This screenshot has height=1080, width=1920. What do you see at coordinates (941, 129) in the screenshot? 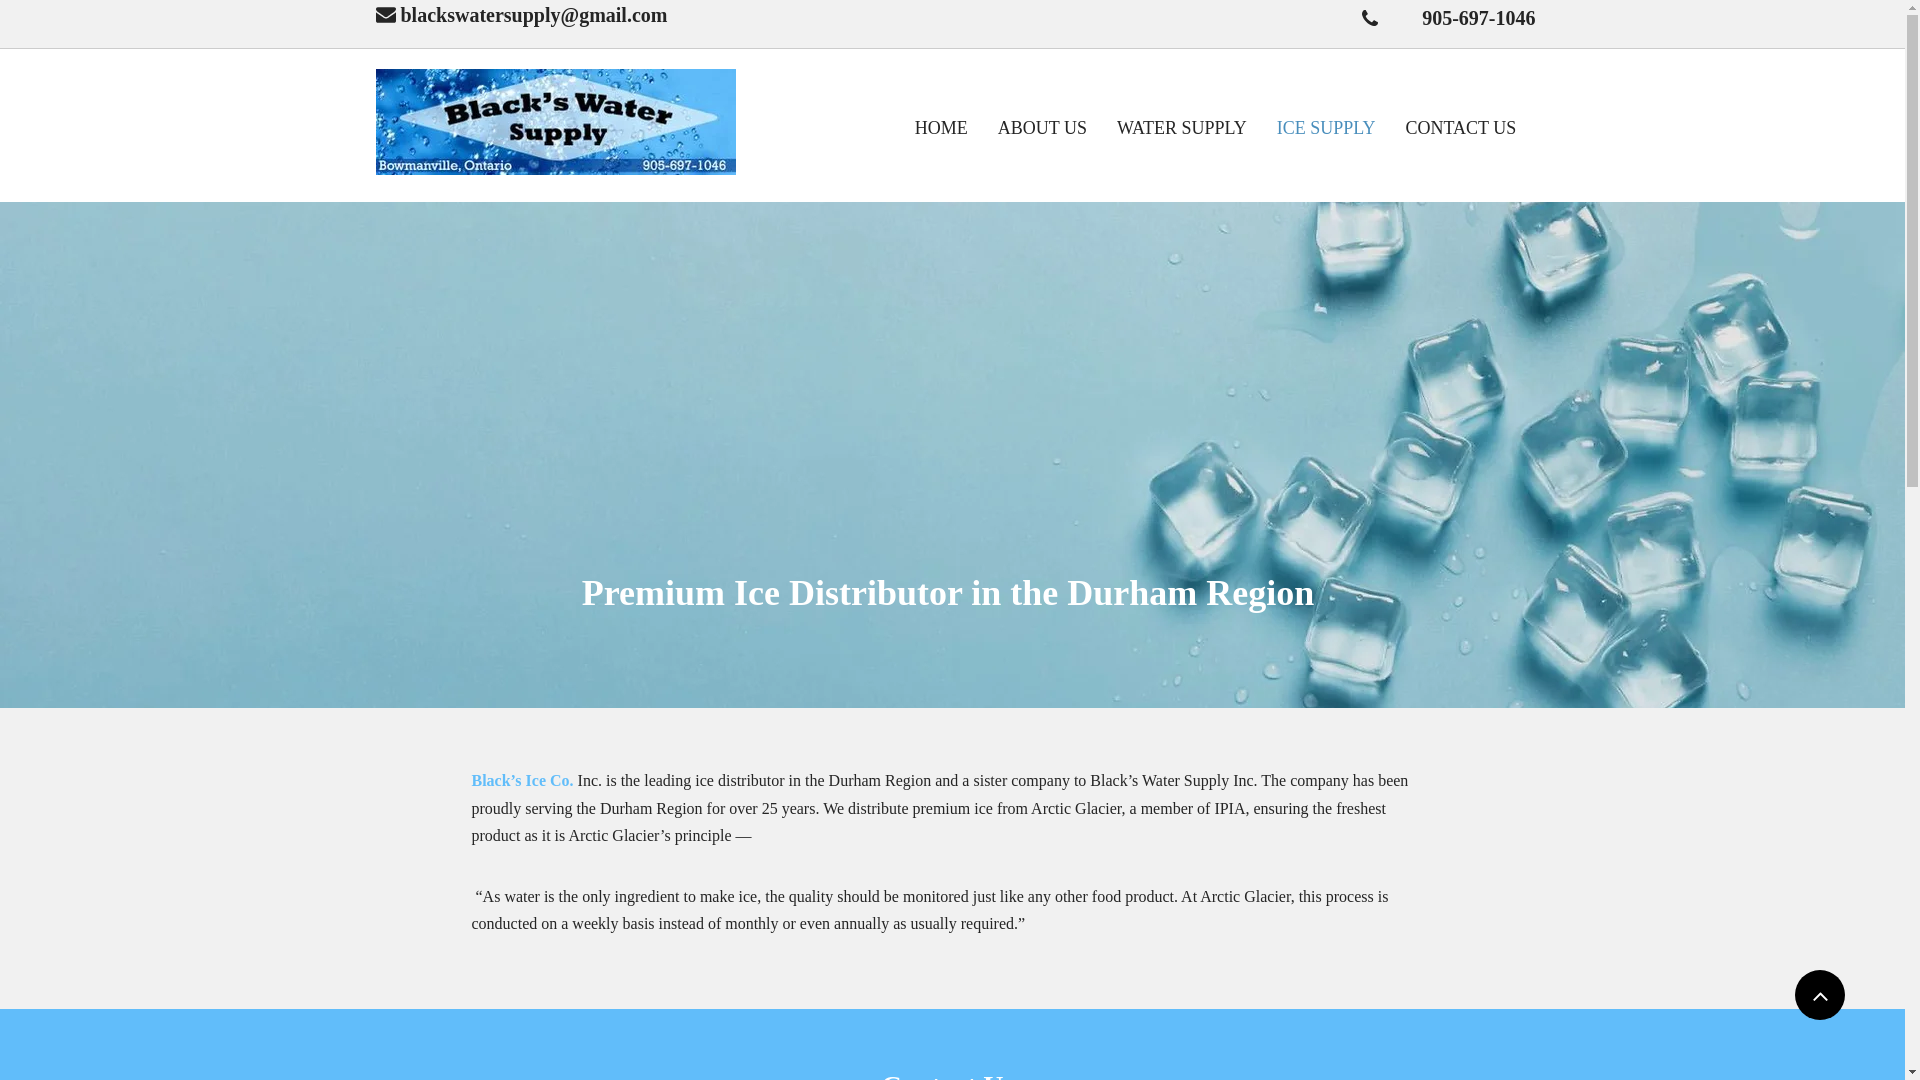
I see `HOME` at bounding box center [941, 129].